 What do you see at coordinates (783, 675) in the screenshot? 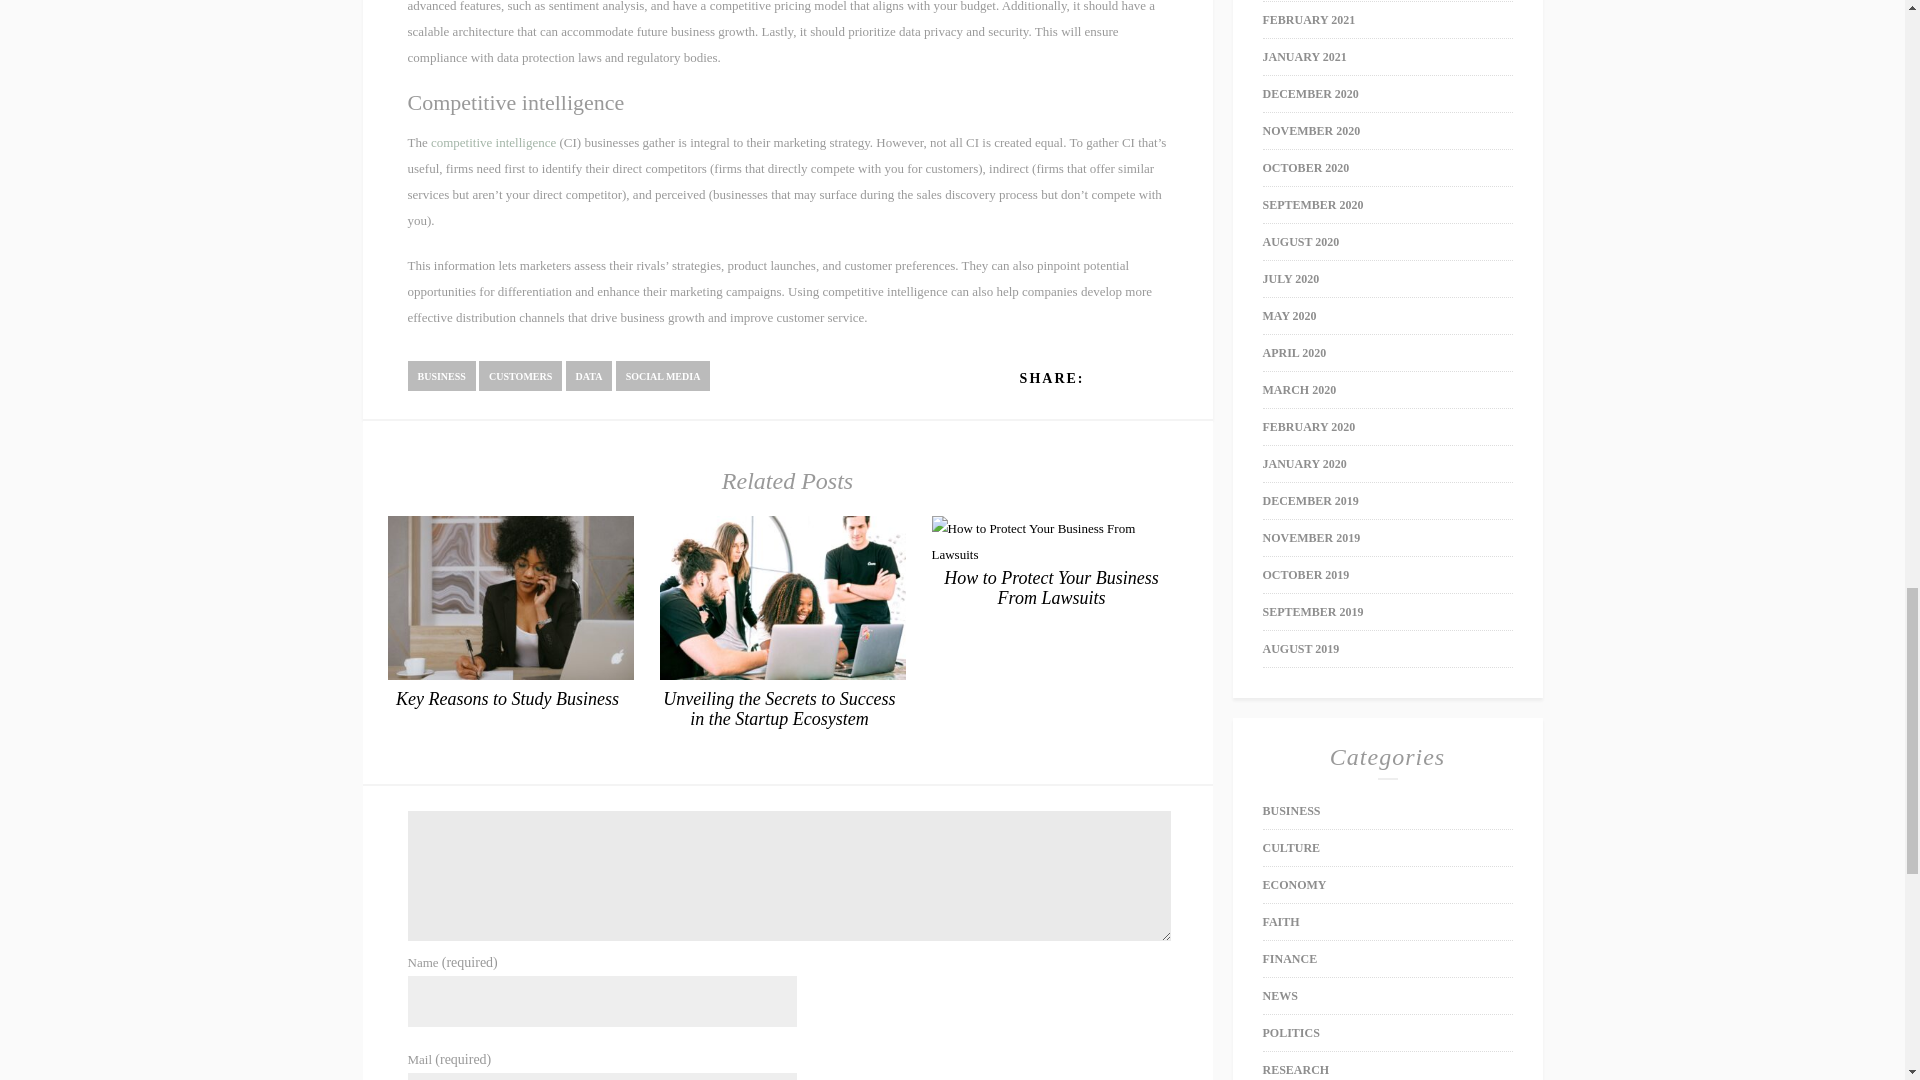
I see `Permanent` at bounding box center [783, 675].